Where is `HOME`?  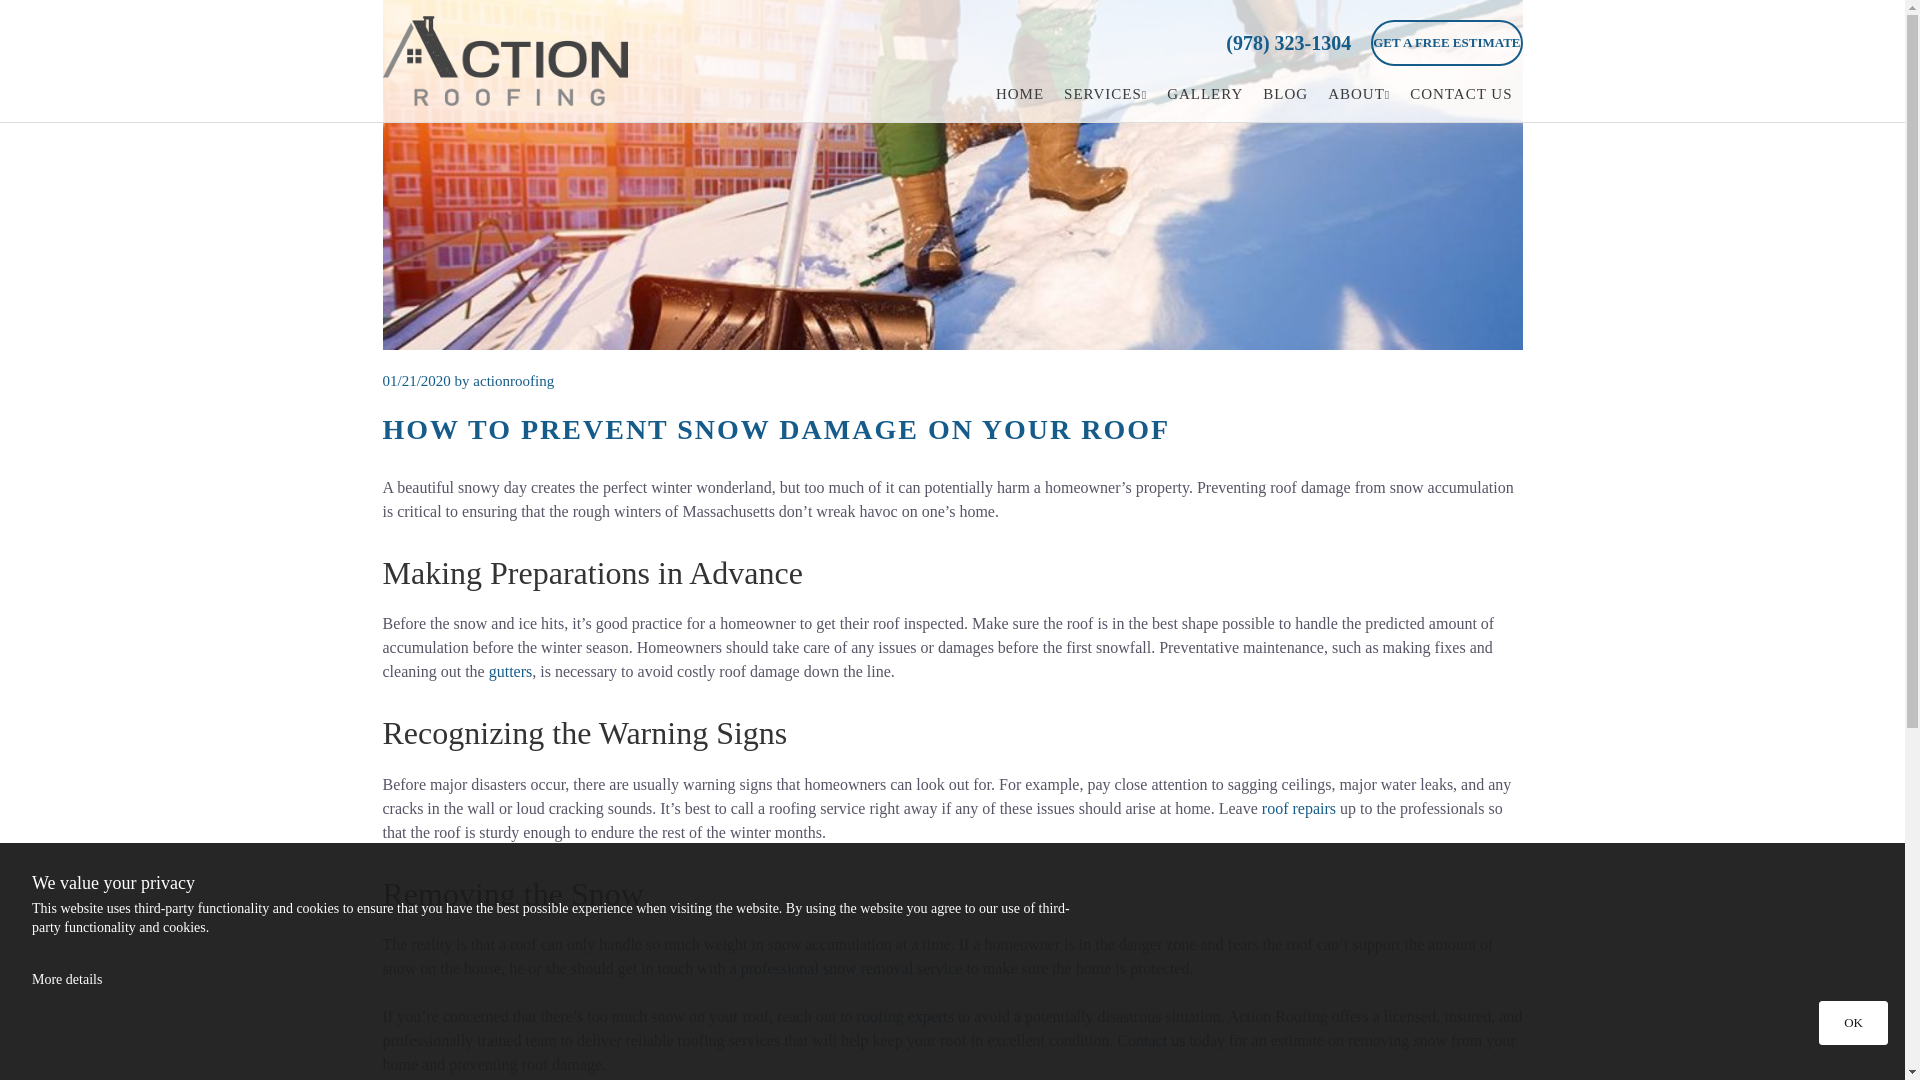 HOME is located at coordinates (1020, 94).